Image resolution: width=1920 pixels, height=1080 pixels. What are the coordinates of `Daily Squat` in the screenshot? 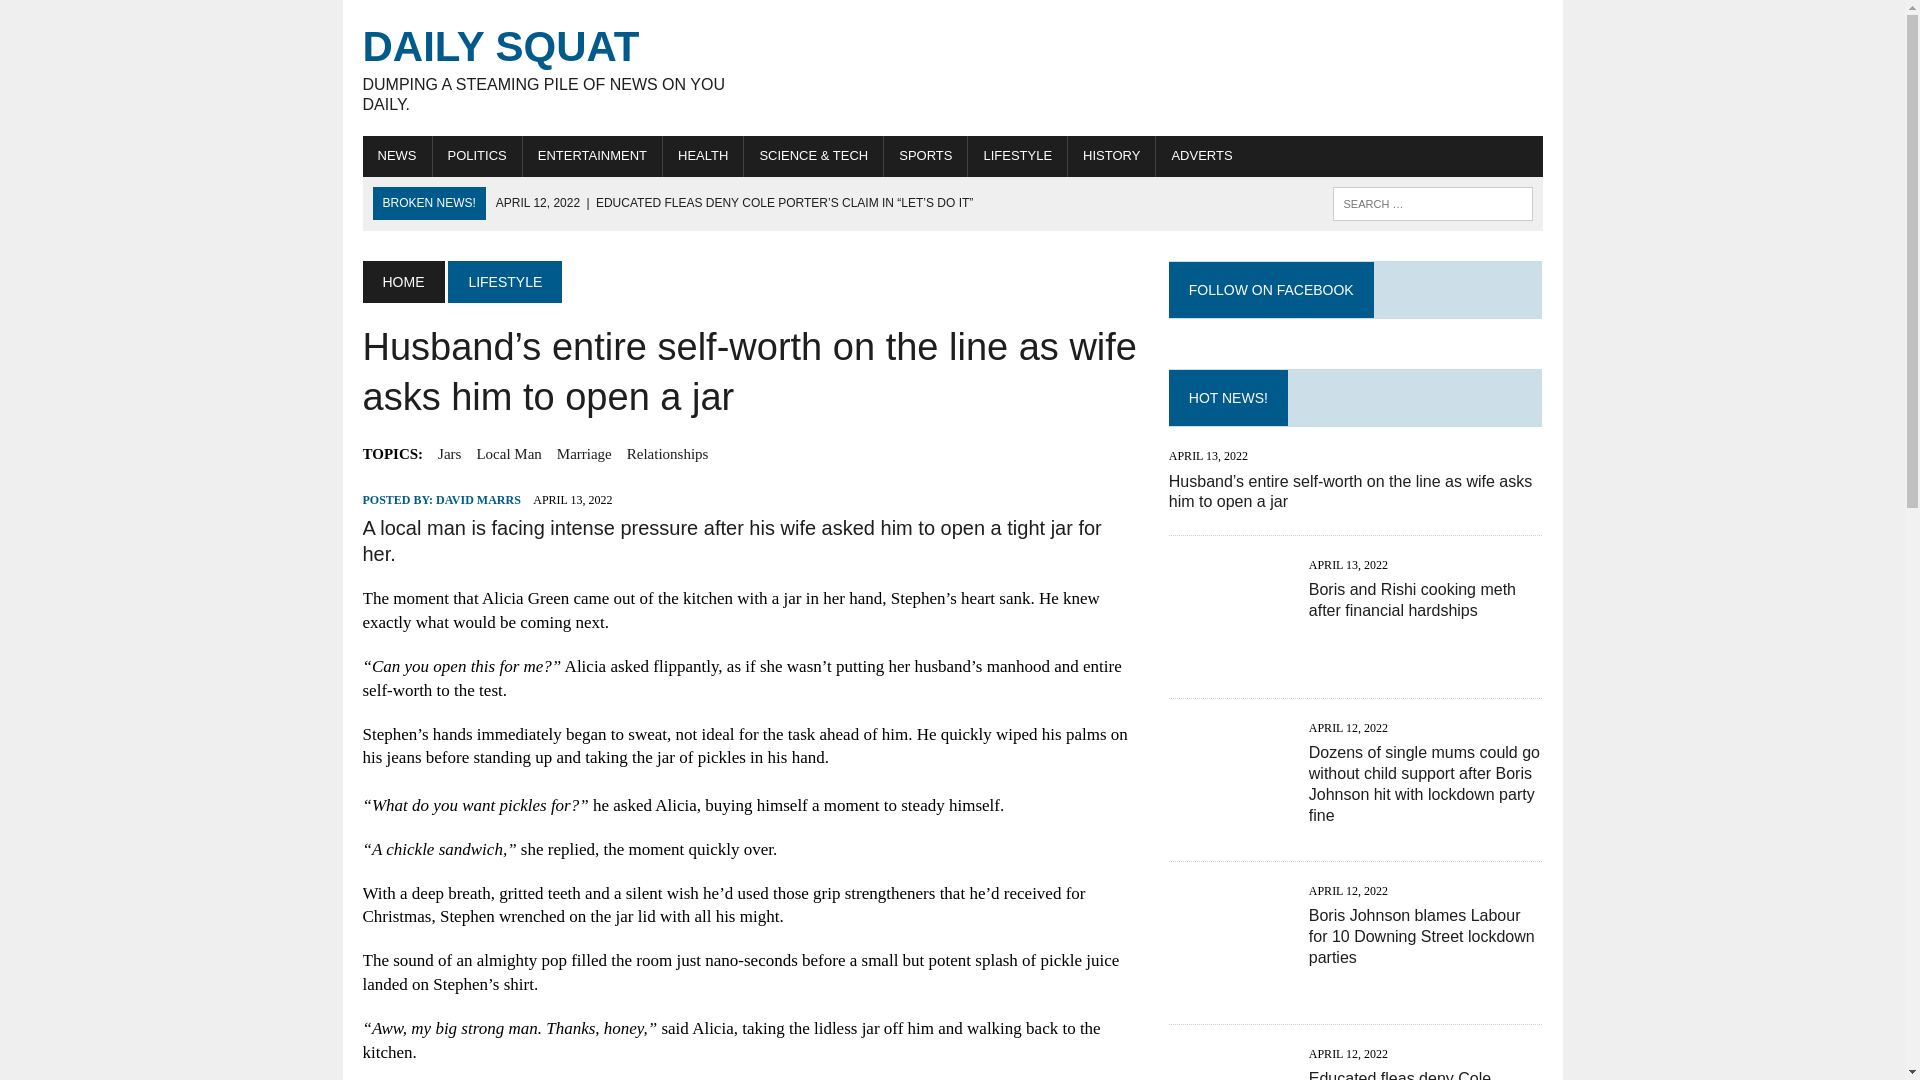 It's located at (402, 282).